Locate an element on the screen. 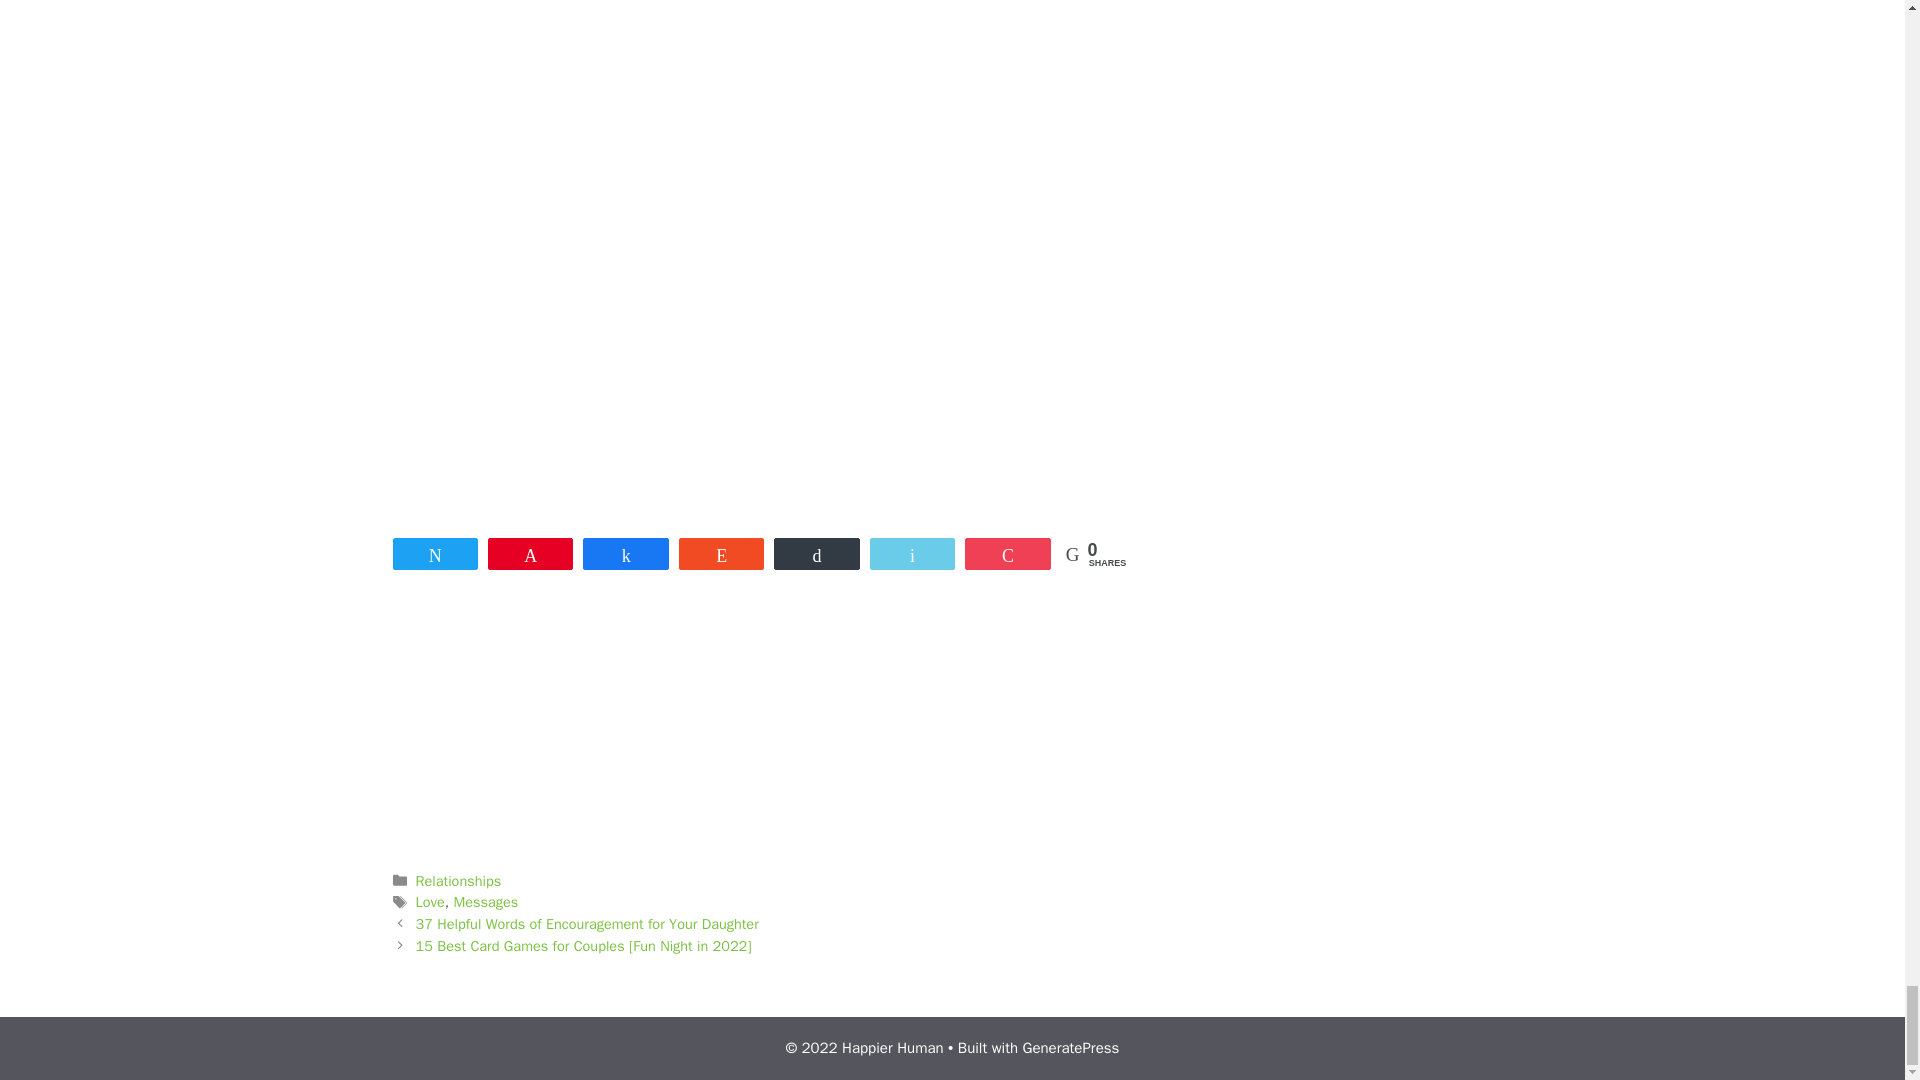 The width and height of the screenshot is (1920, 1080). Previous is located at coordinates (587, 924).